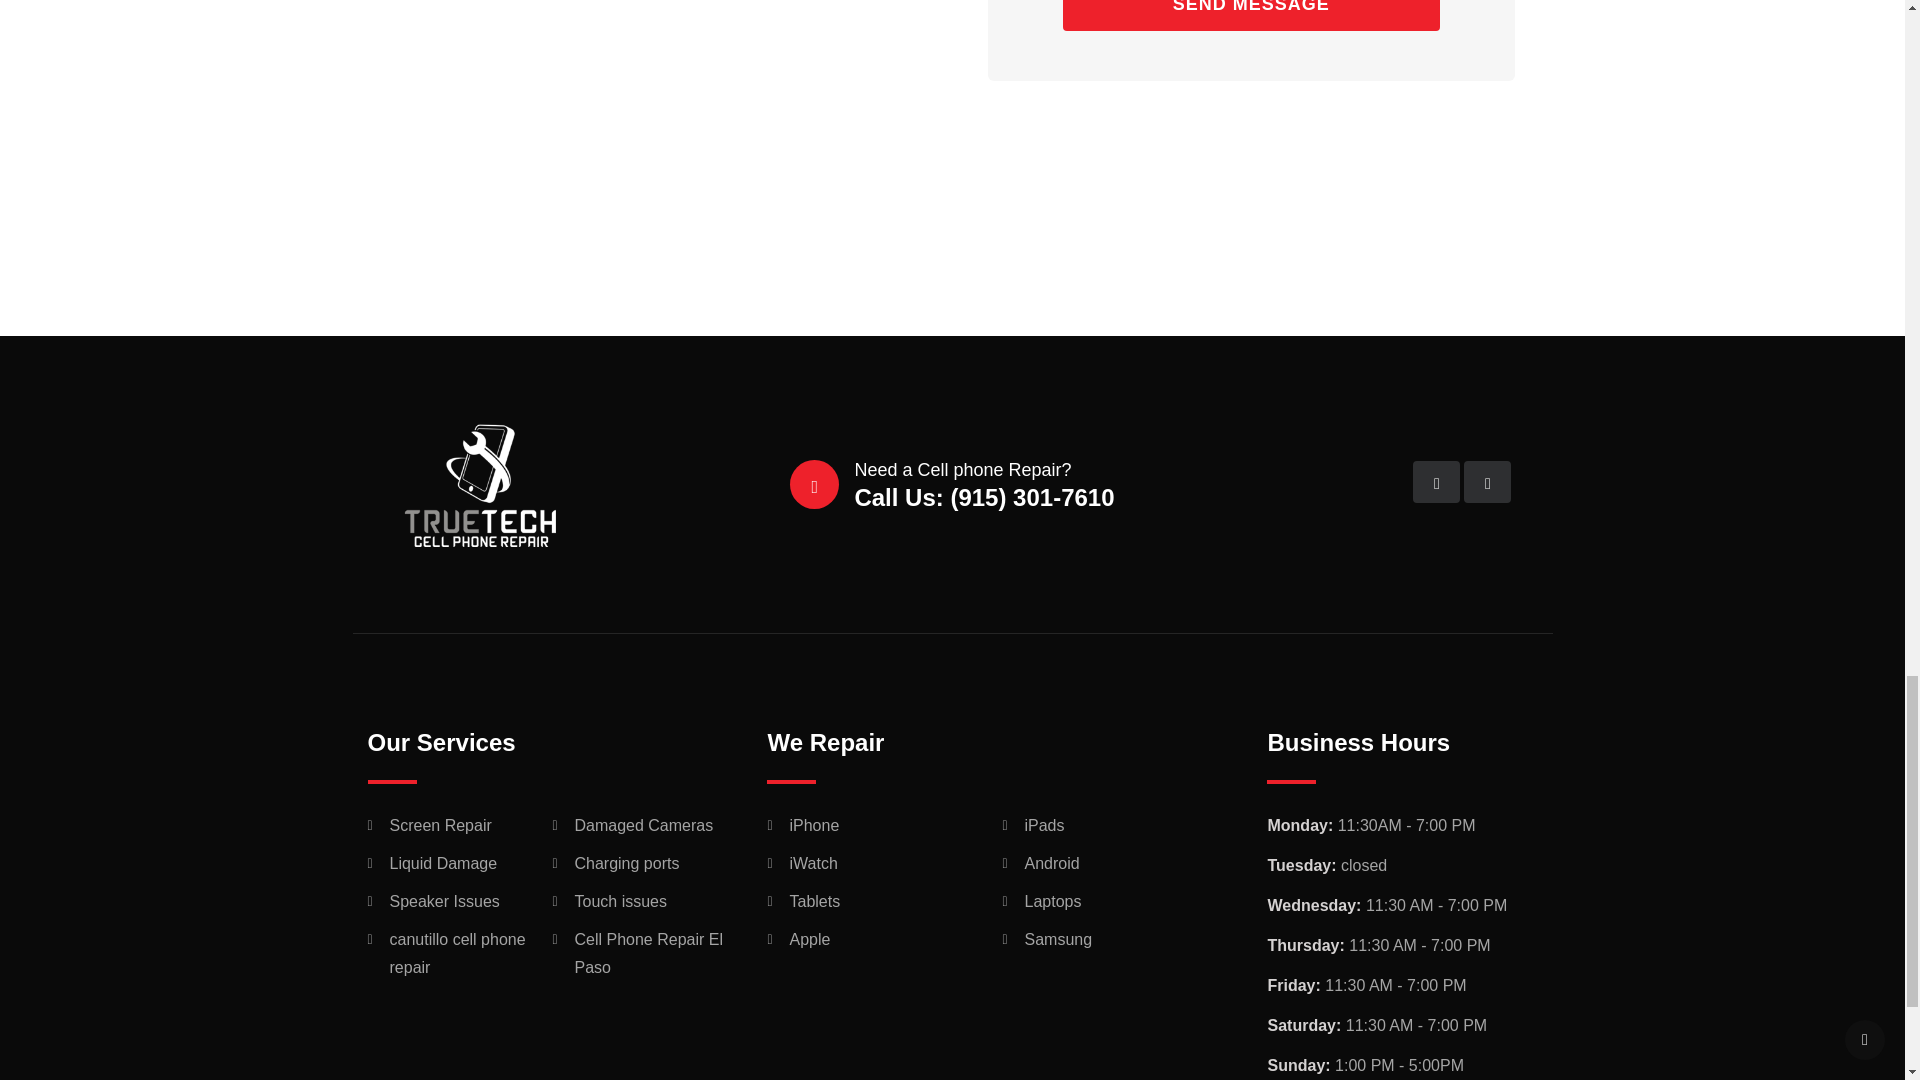 The image size is (1920, 1080). What do you see at coordinates (1252, 16) in the screenshot?
I see `SEND MESSAGE` at bounding box center [1252, 16].